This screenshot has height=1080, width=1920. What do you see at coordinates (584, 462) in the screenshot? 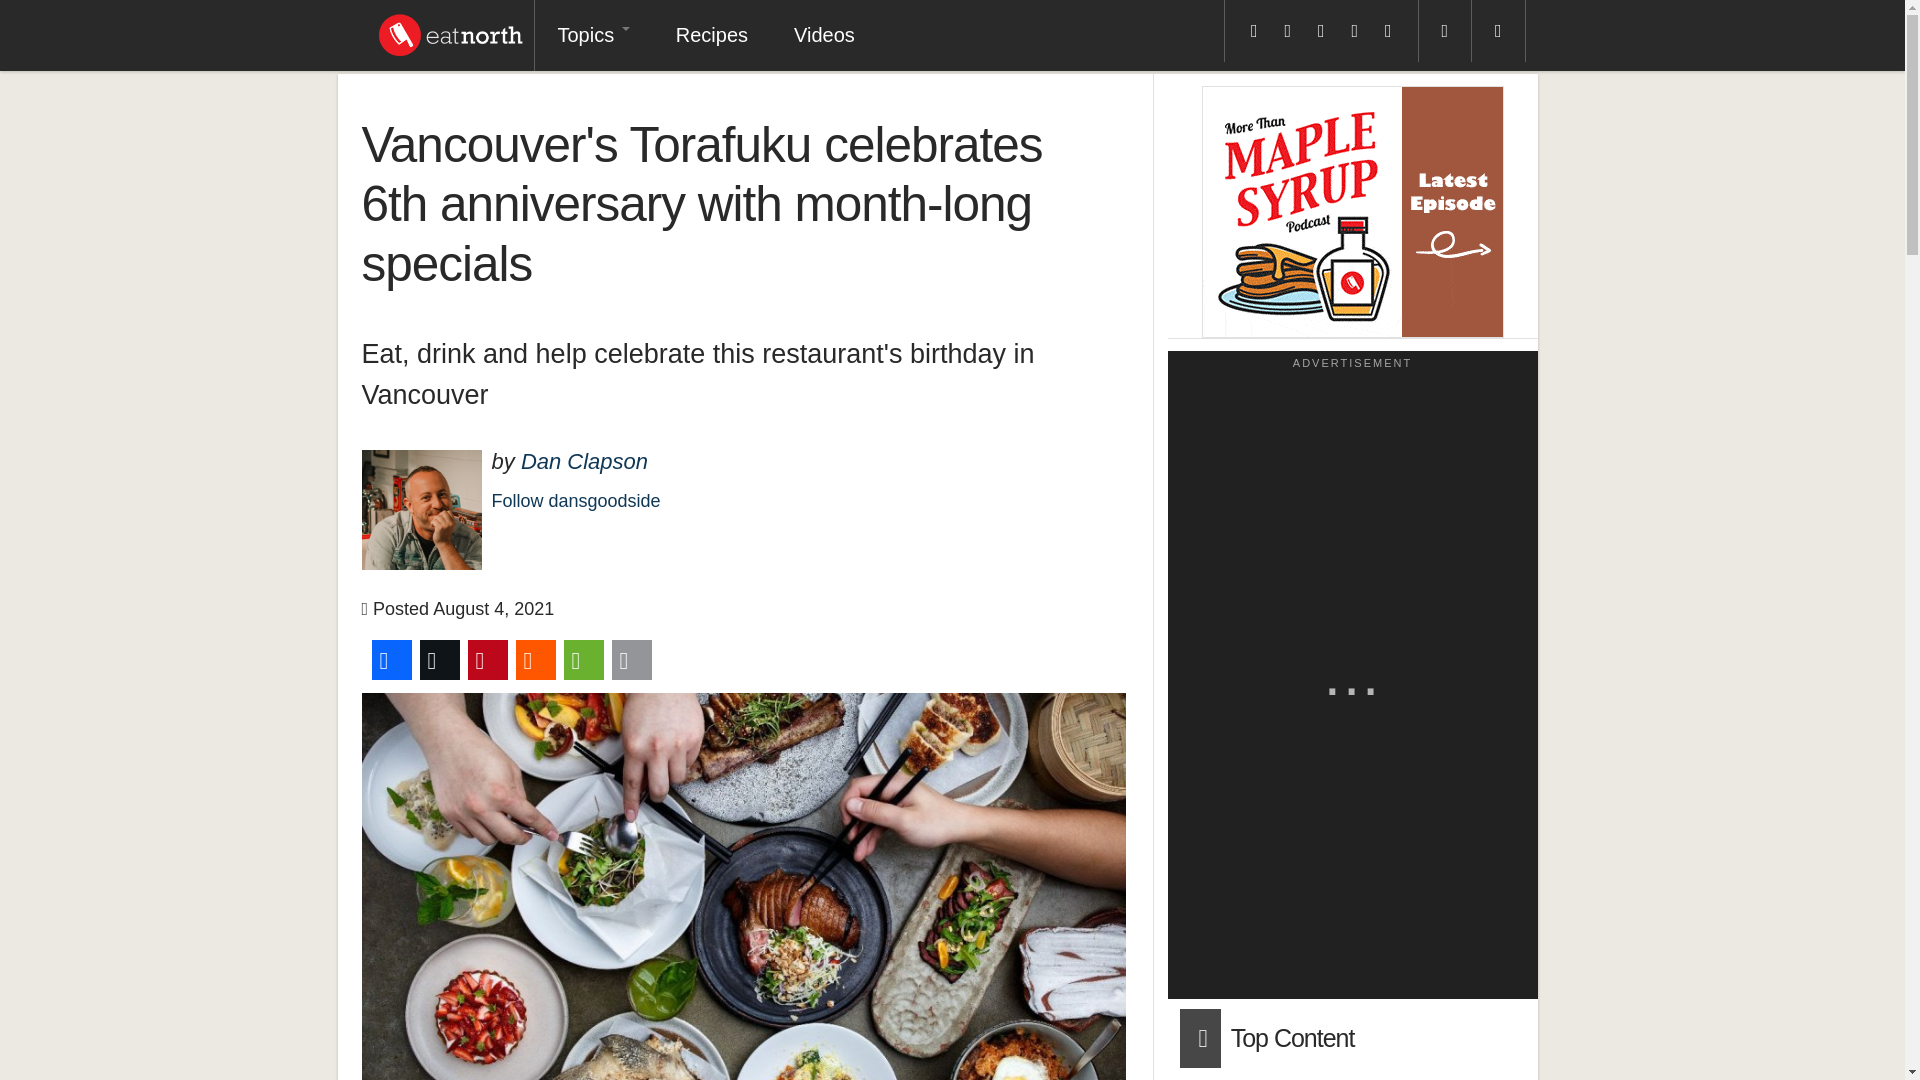
I see `Dan Clapson` at bounding box center [584, 462].